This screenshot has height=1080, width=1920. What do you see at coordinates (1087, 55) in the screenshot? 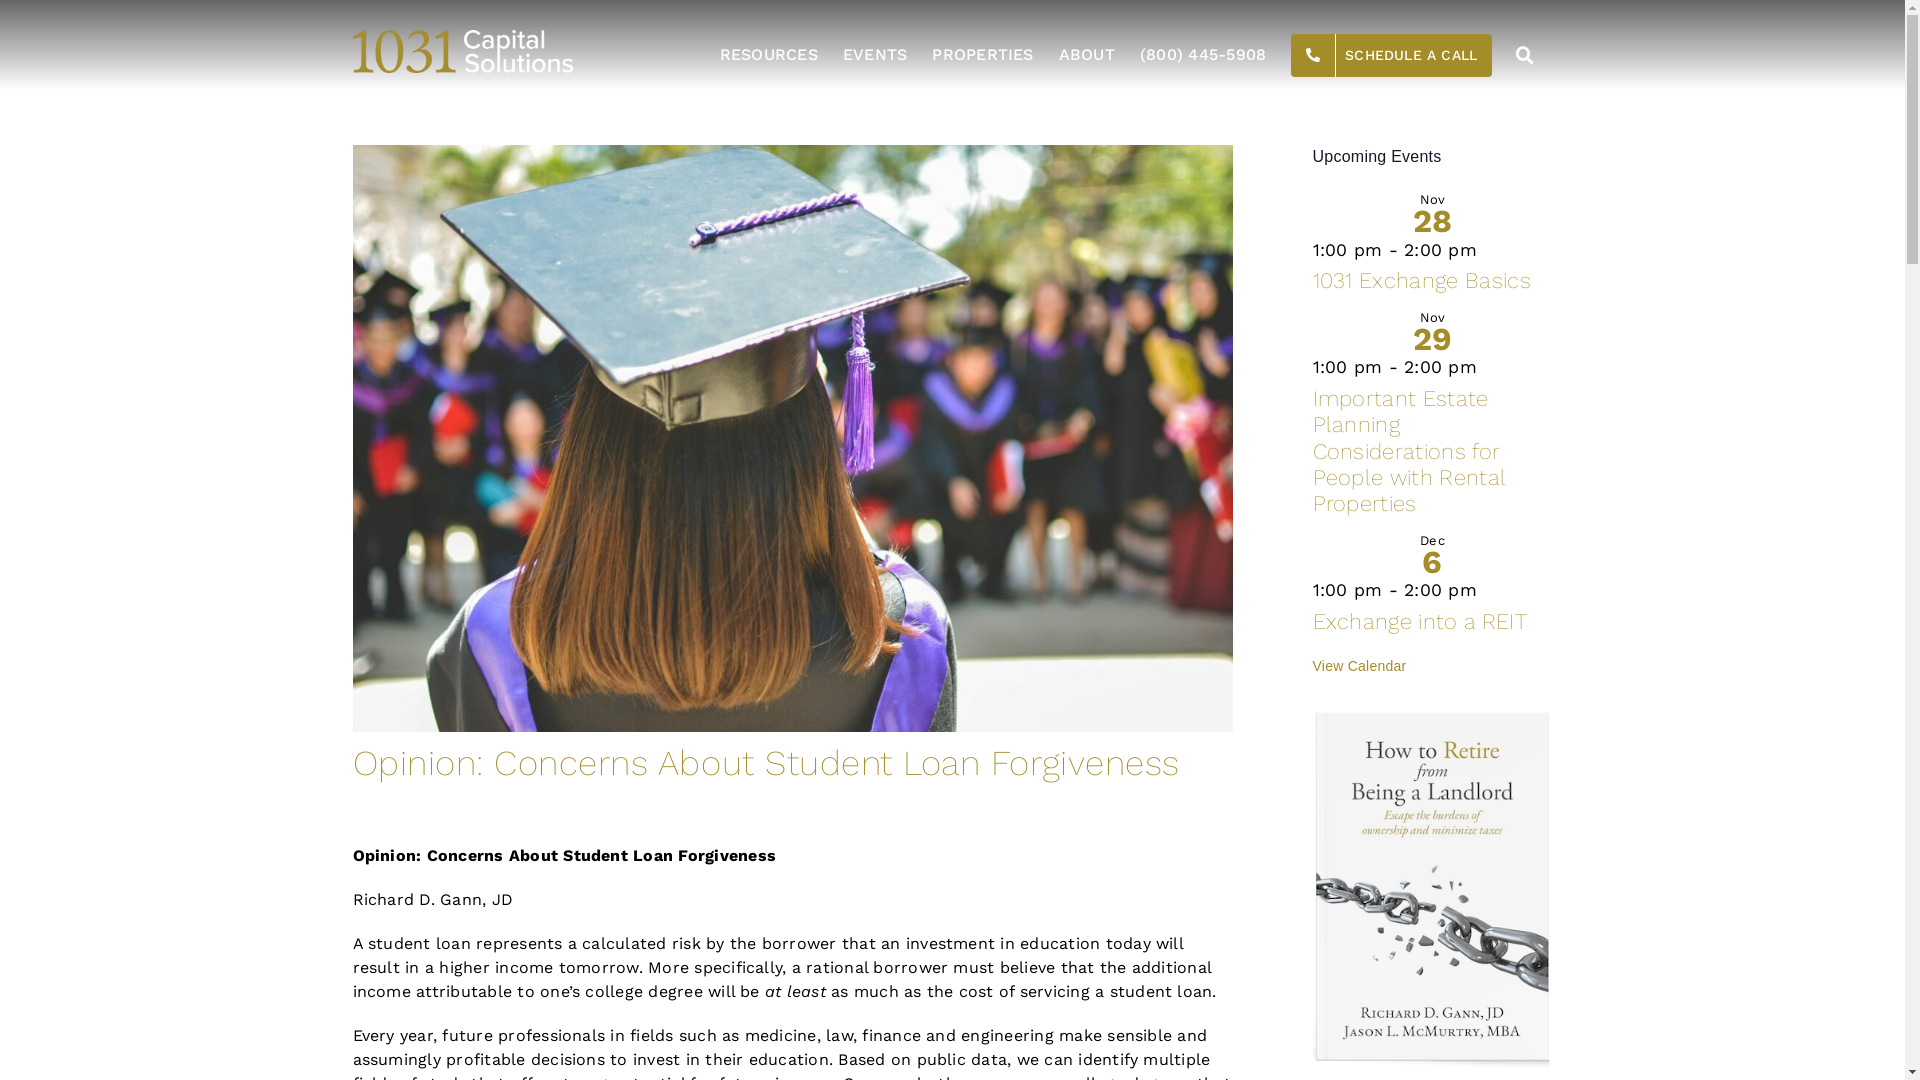
I see `ABOUT` at bounding box center [1087, 55].